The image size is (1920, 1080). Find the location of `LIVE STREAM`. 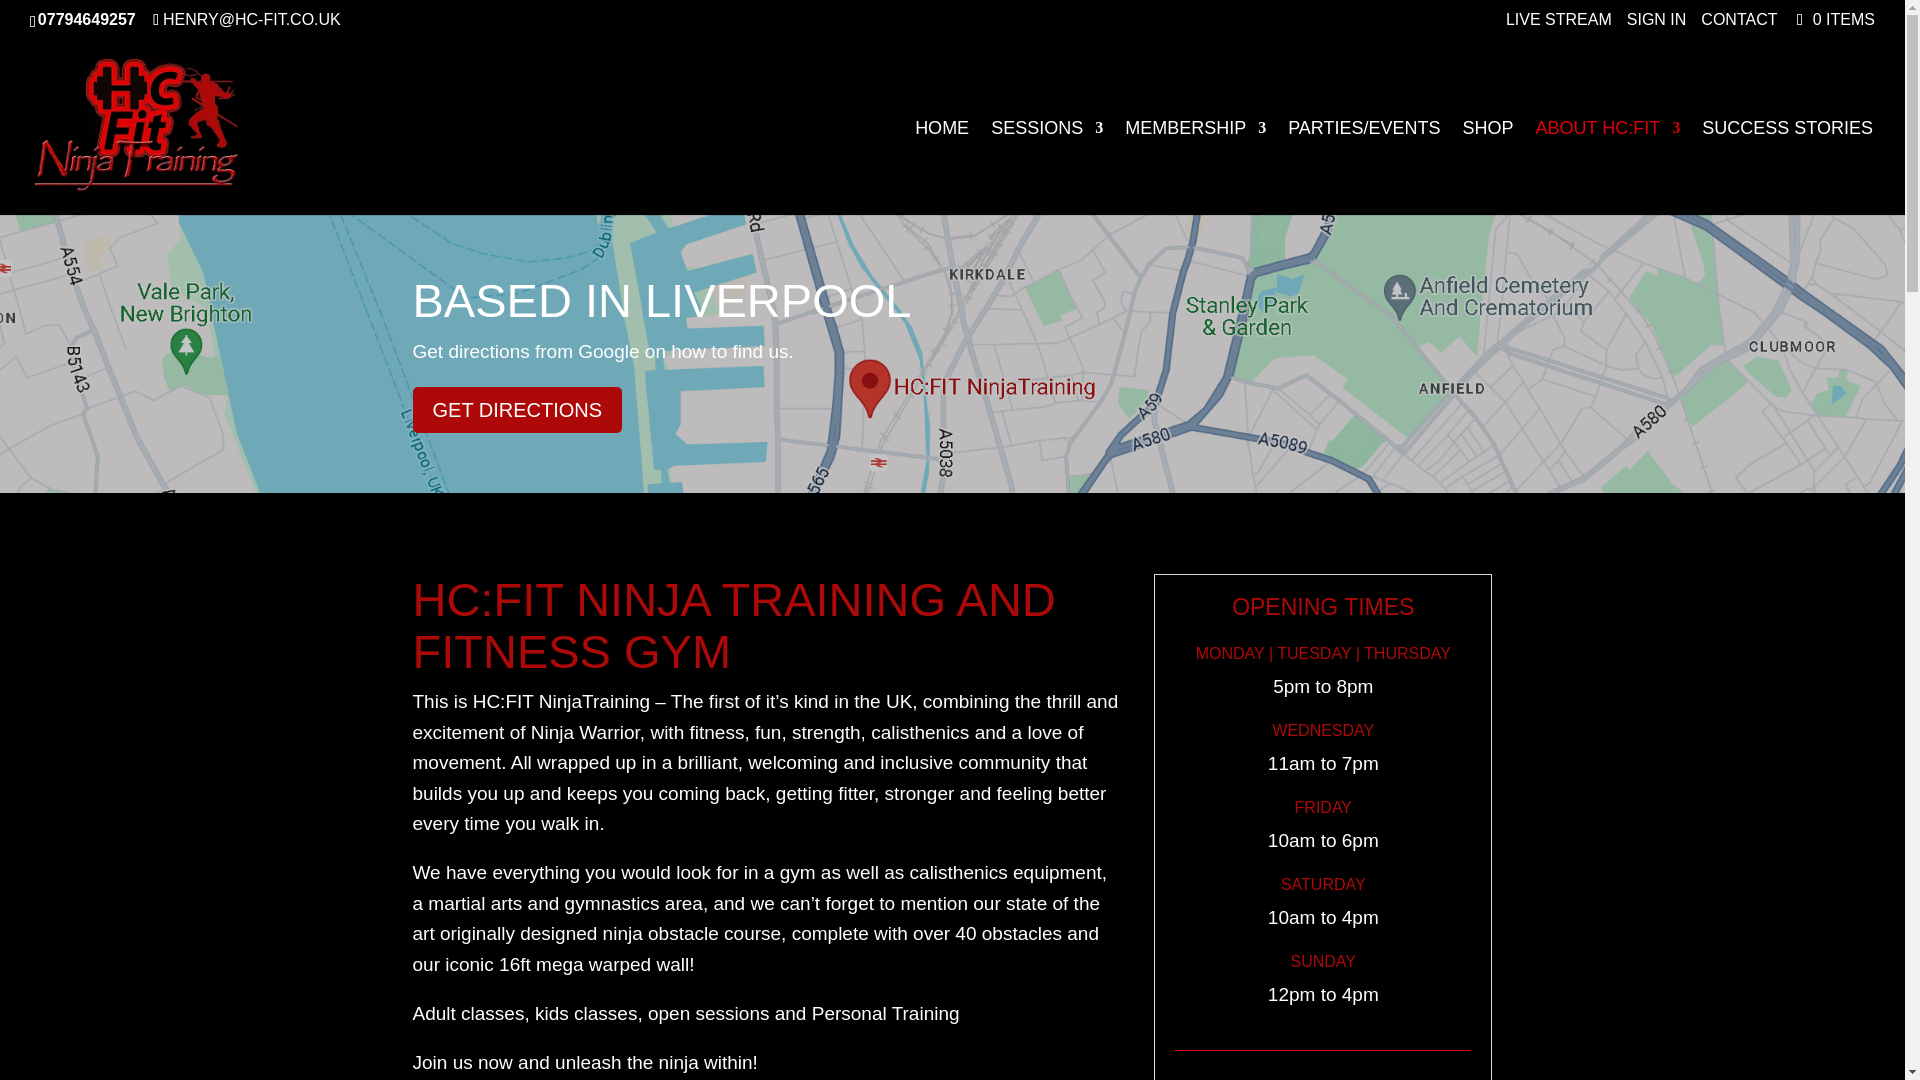

LIVE STREAM is located at coordinates (1558, 25).